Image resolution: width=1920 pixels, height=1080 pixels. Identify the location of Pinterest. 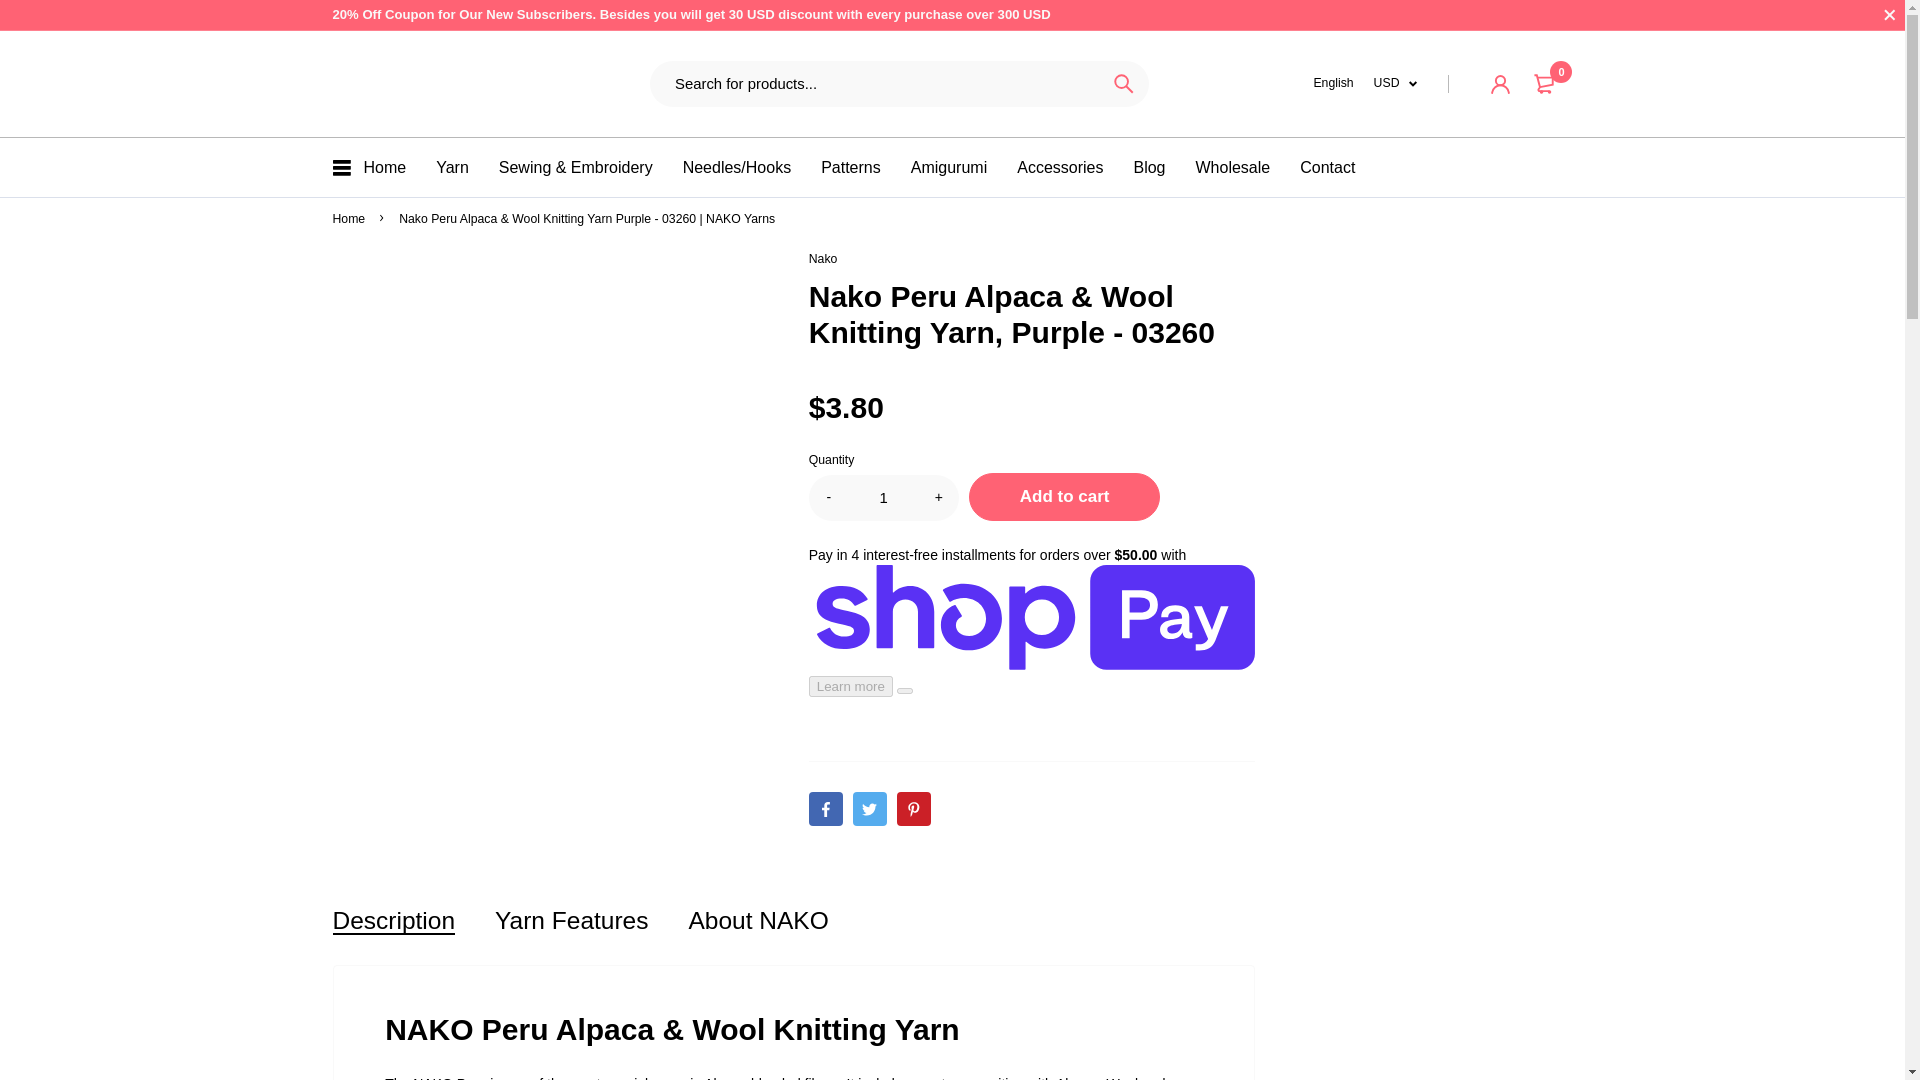
(914, 808).